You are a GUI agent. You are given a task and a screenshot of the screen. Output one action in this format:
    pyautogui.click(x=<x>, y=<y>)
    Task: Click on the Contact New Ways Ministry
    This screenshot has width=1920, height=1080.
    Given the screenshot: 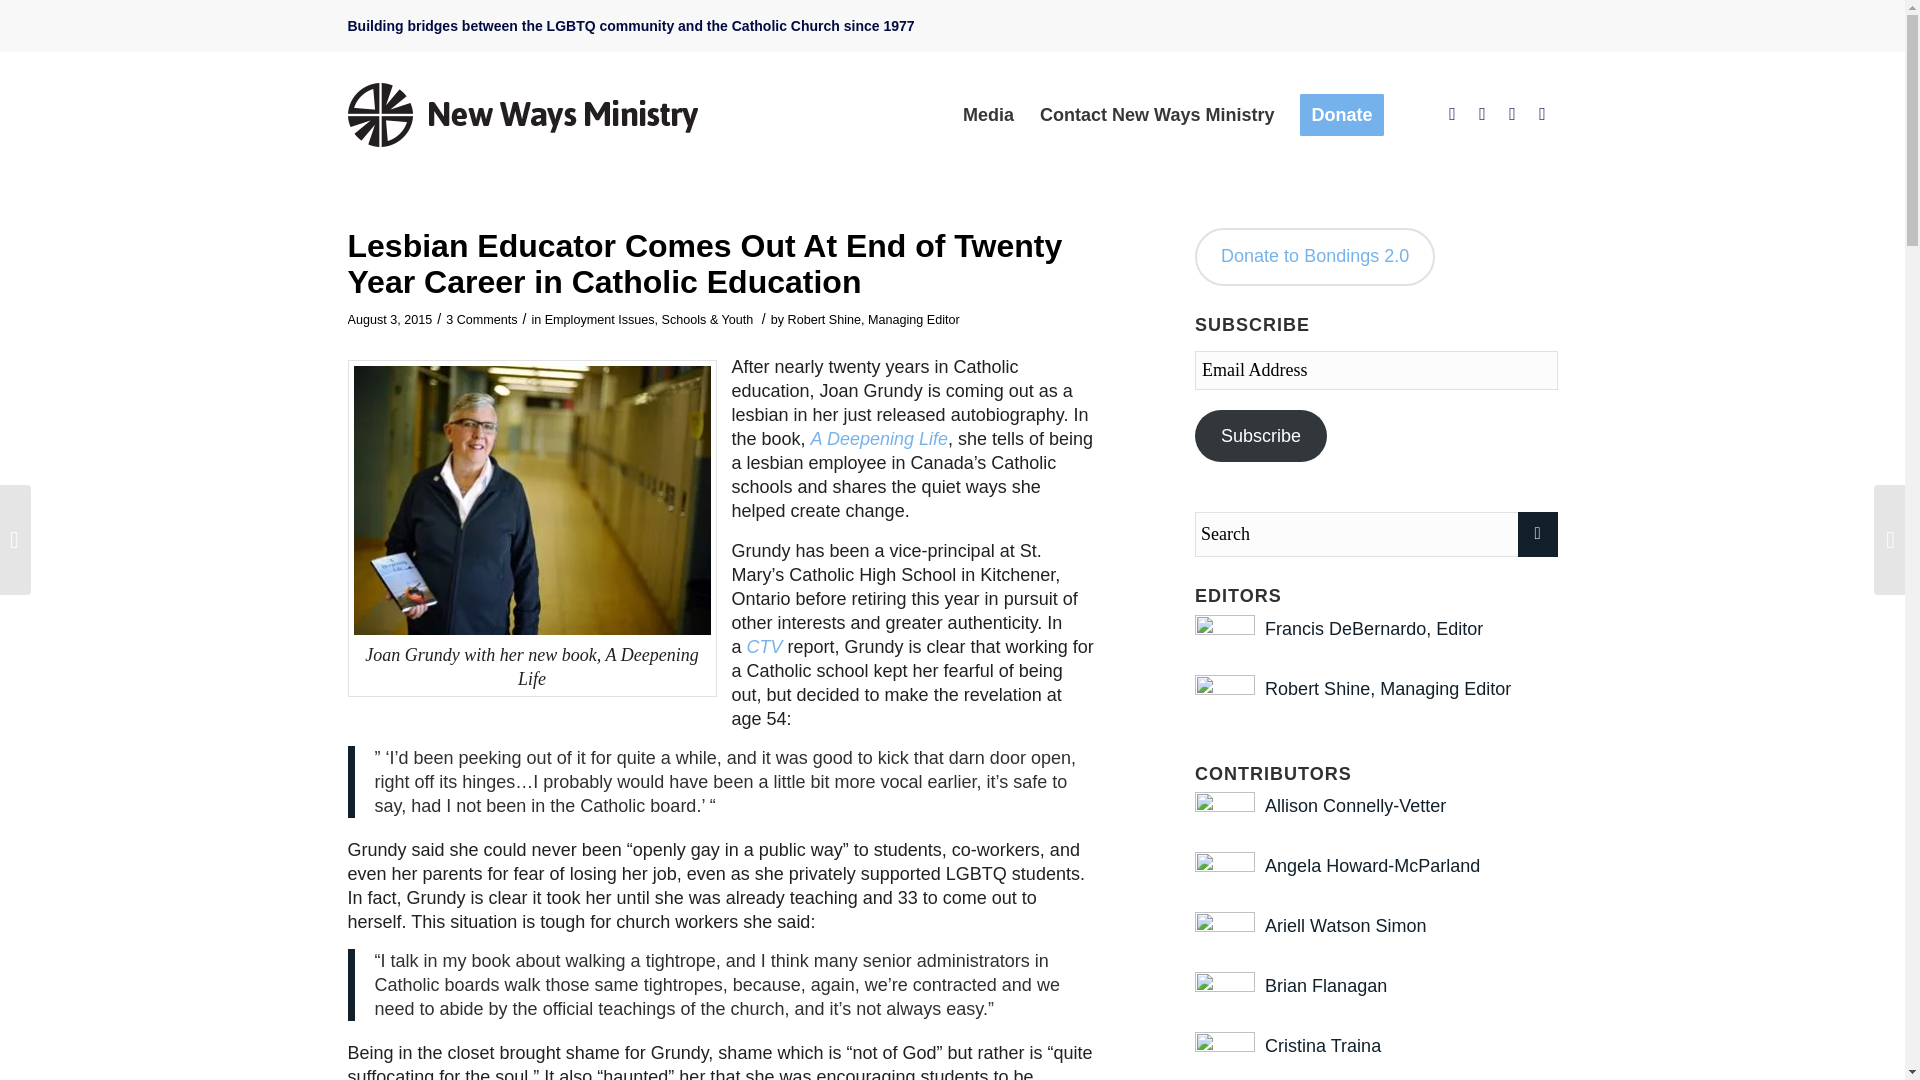 What is the action you would take?
    pyautogui.click(x=1156, y=114)
    